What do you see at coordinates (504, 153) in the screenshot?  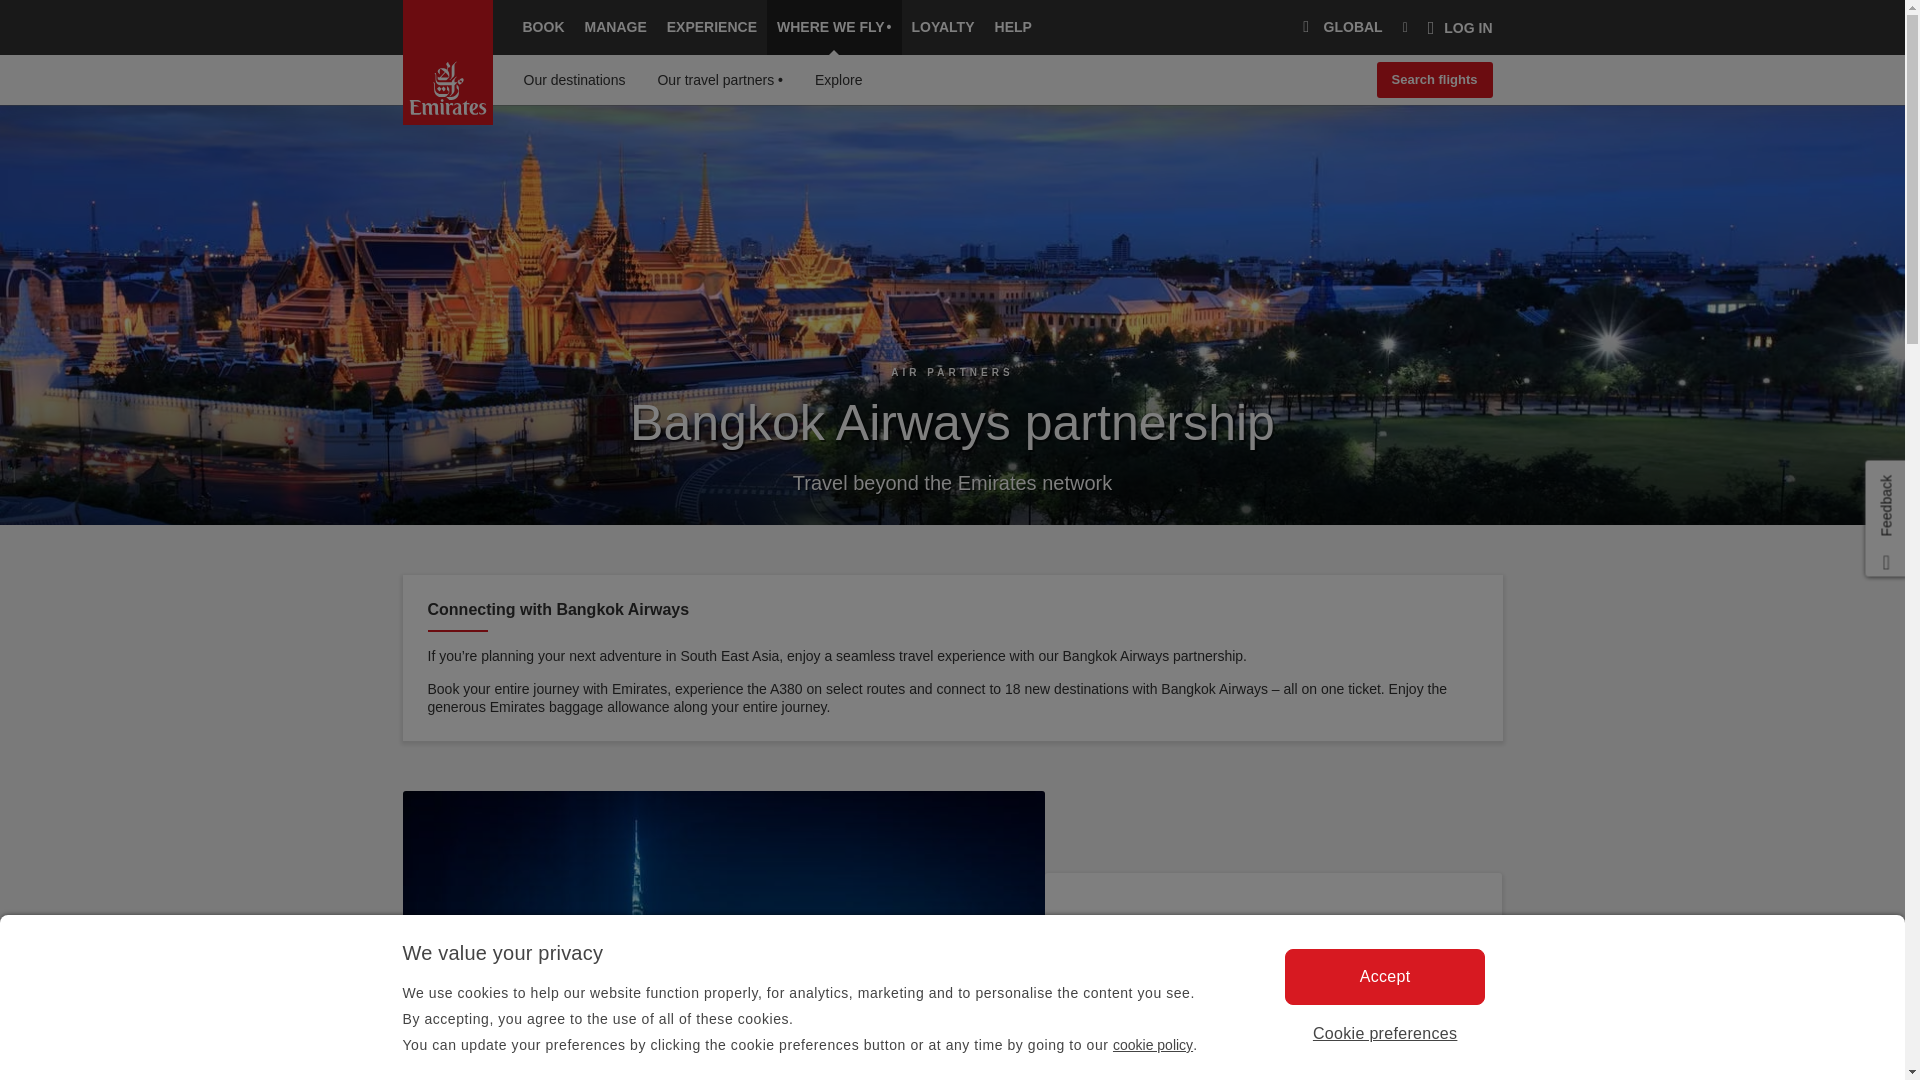 I see `Skip to the main content` at bounding box center [504, 153].